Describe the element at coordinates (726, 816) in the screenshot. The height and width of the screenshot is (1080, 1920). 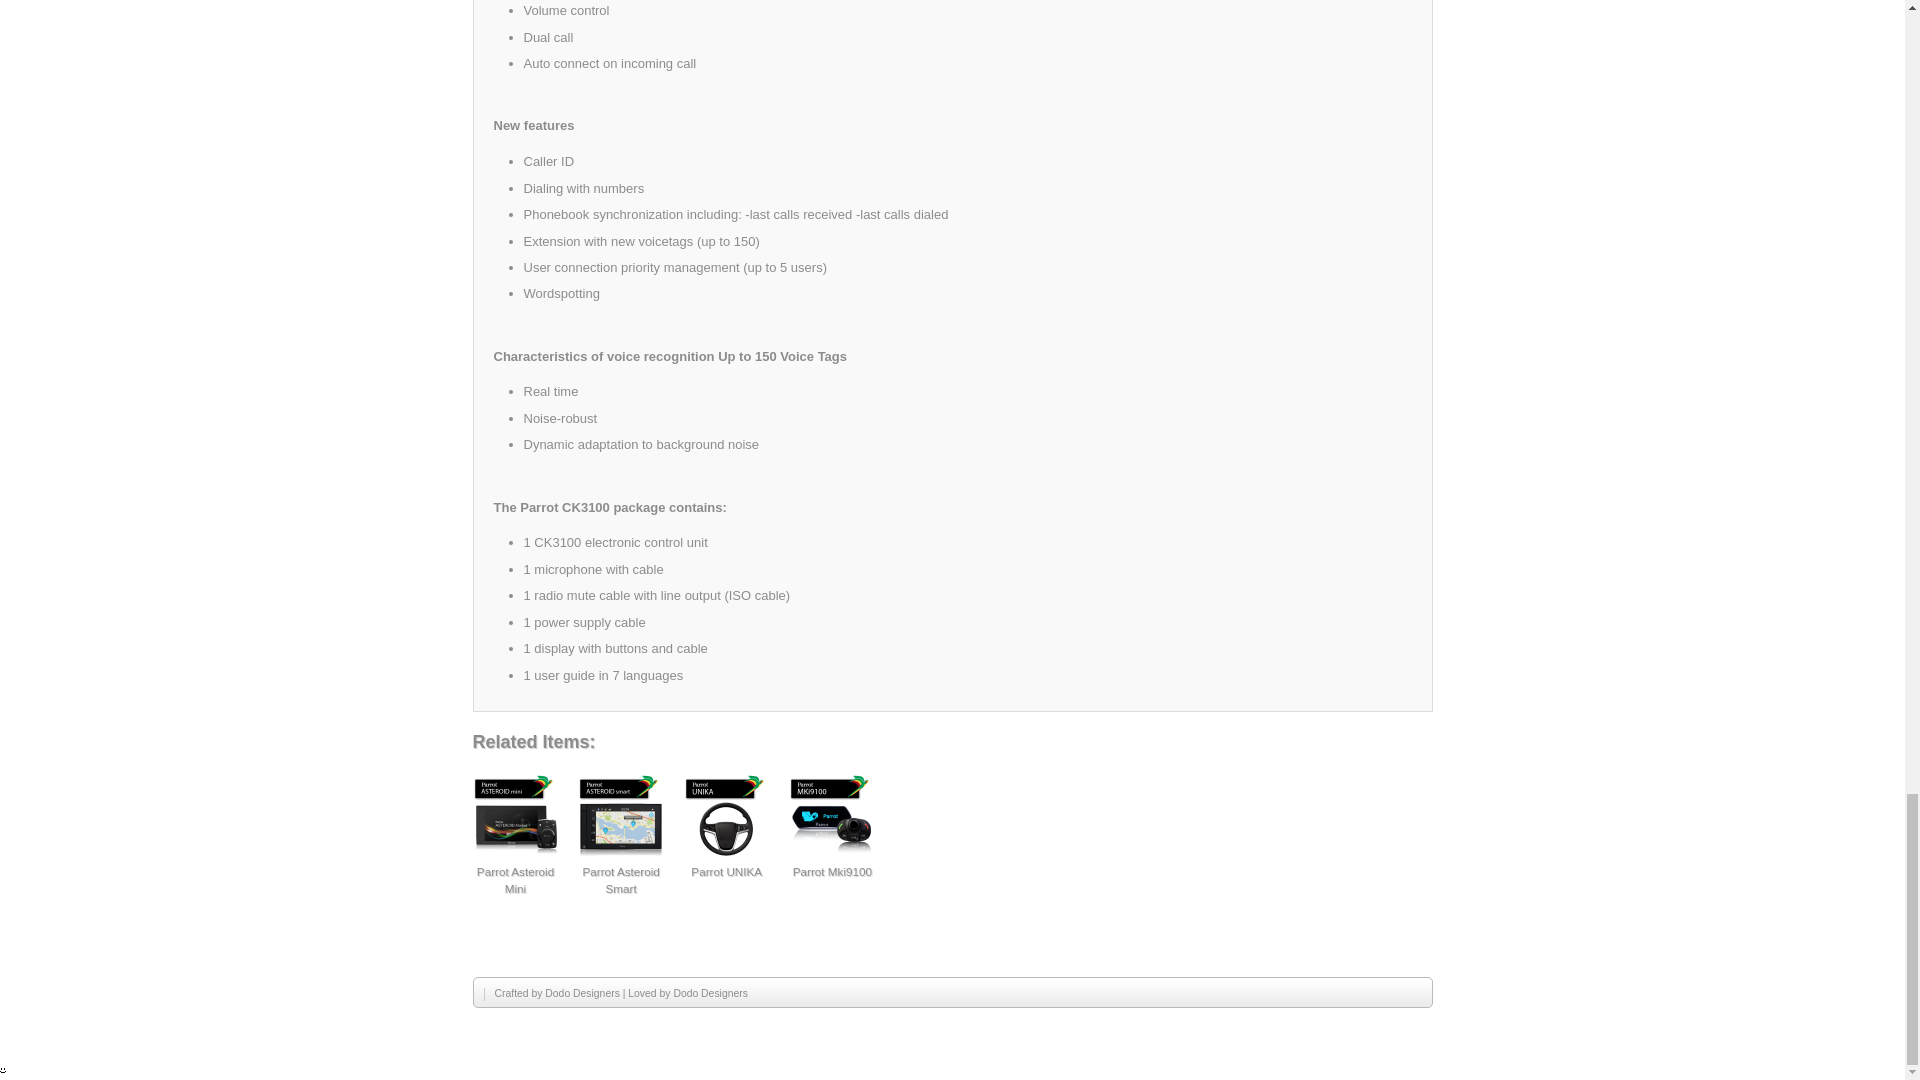
I see `Parrot UNIKA` at that location.